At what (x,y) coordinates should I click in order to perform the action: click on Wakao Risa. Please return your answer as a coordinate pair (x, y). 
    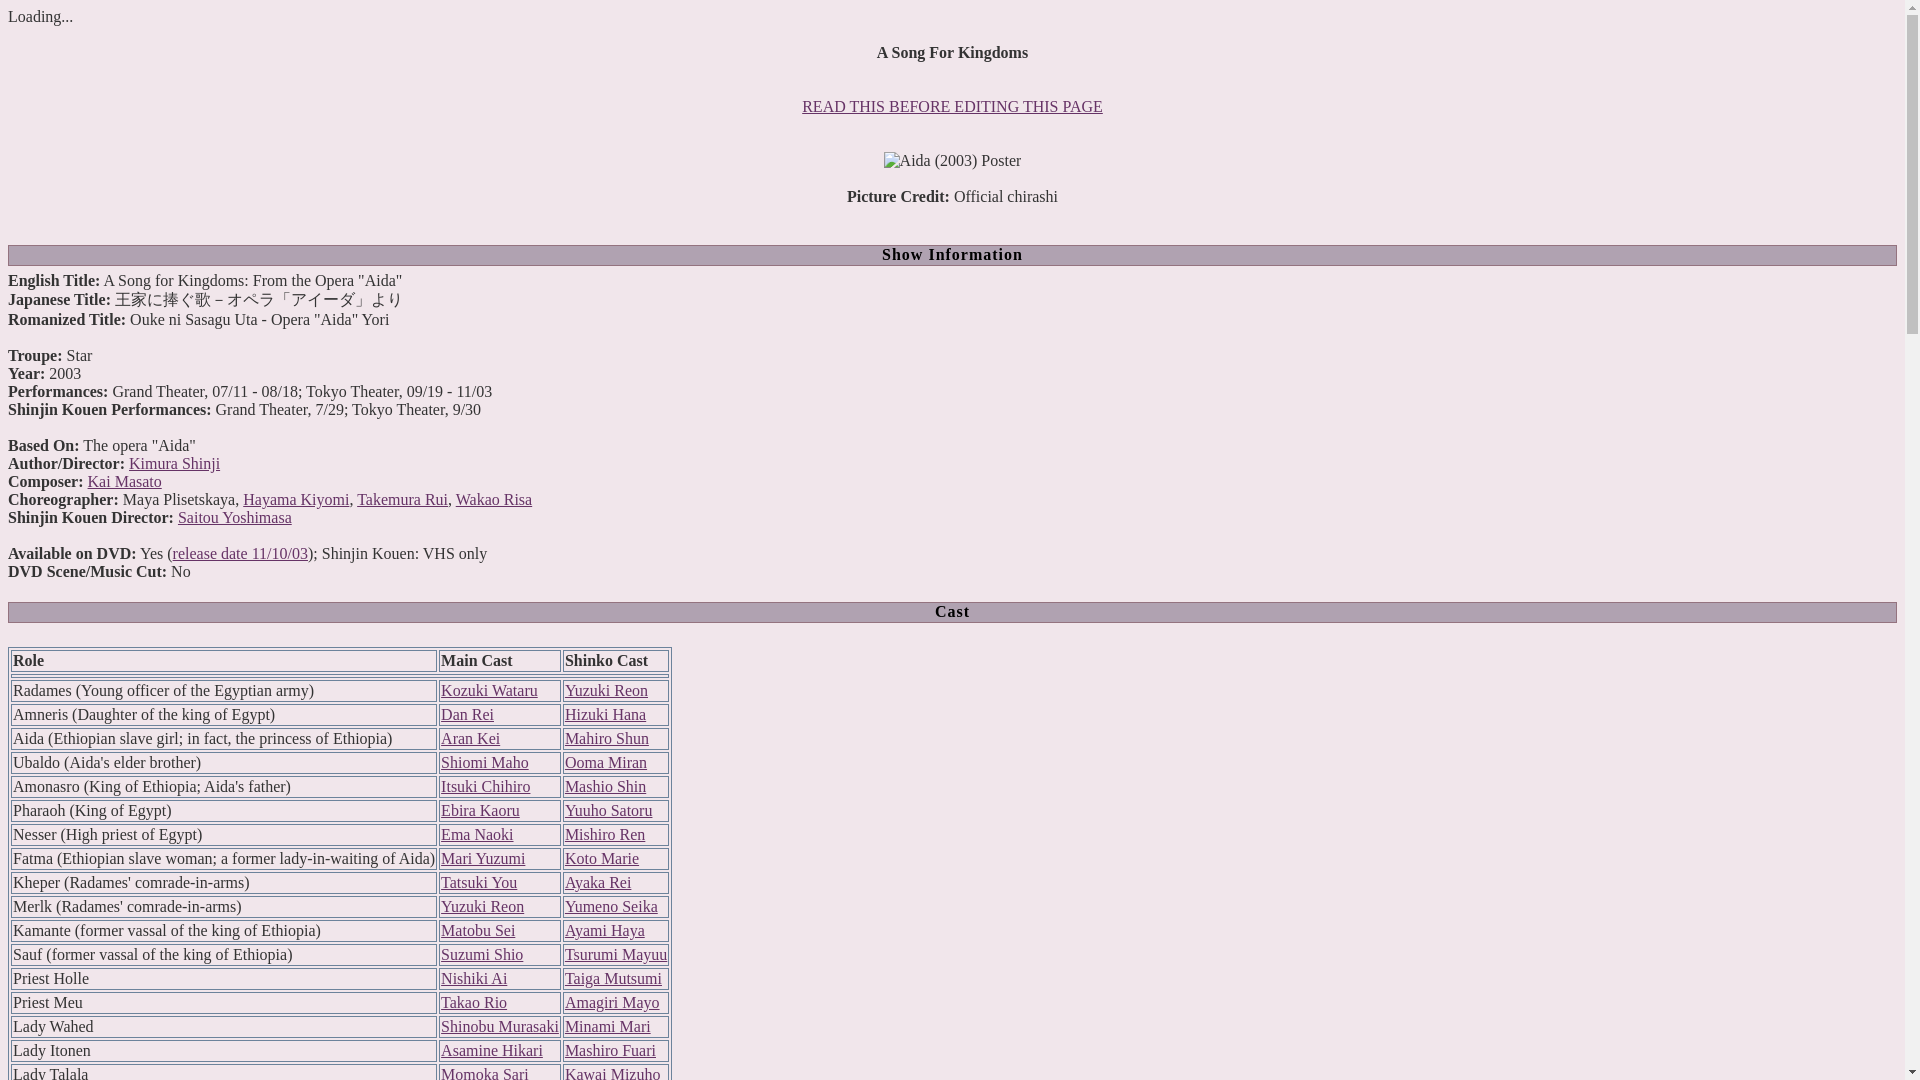
    Looking at the image, I should click on (494, 499).